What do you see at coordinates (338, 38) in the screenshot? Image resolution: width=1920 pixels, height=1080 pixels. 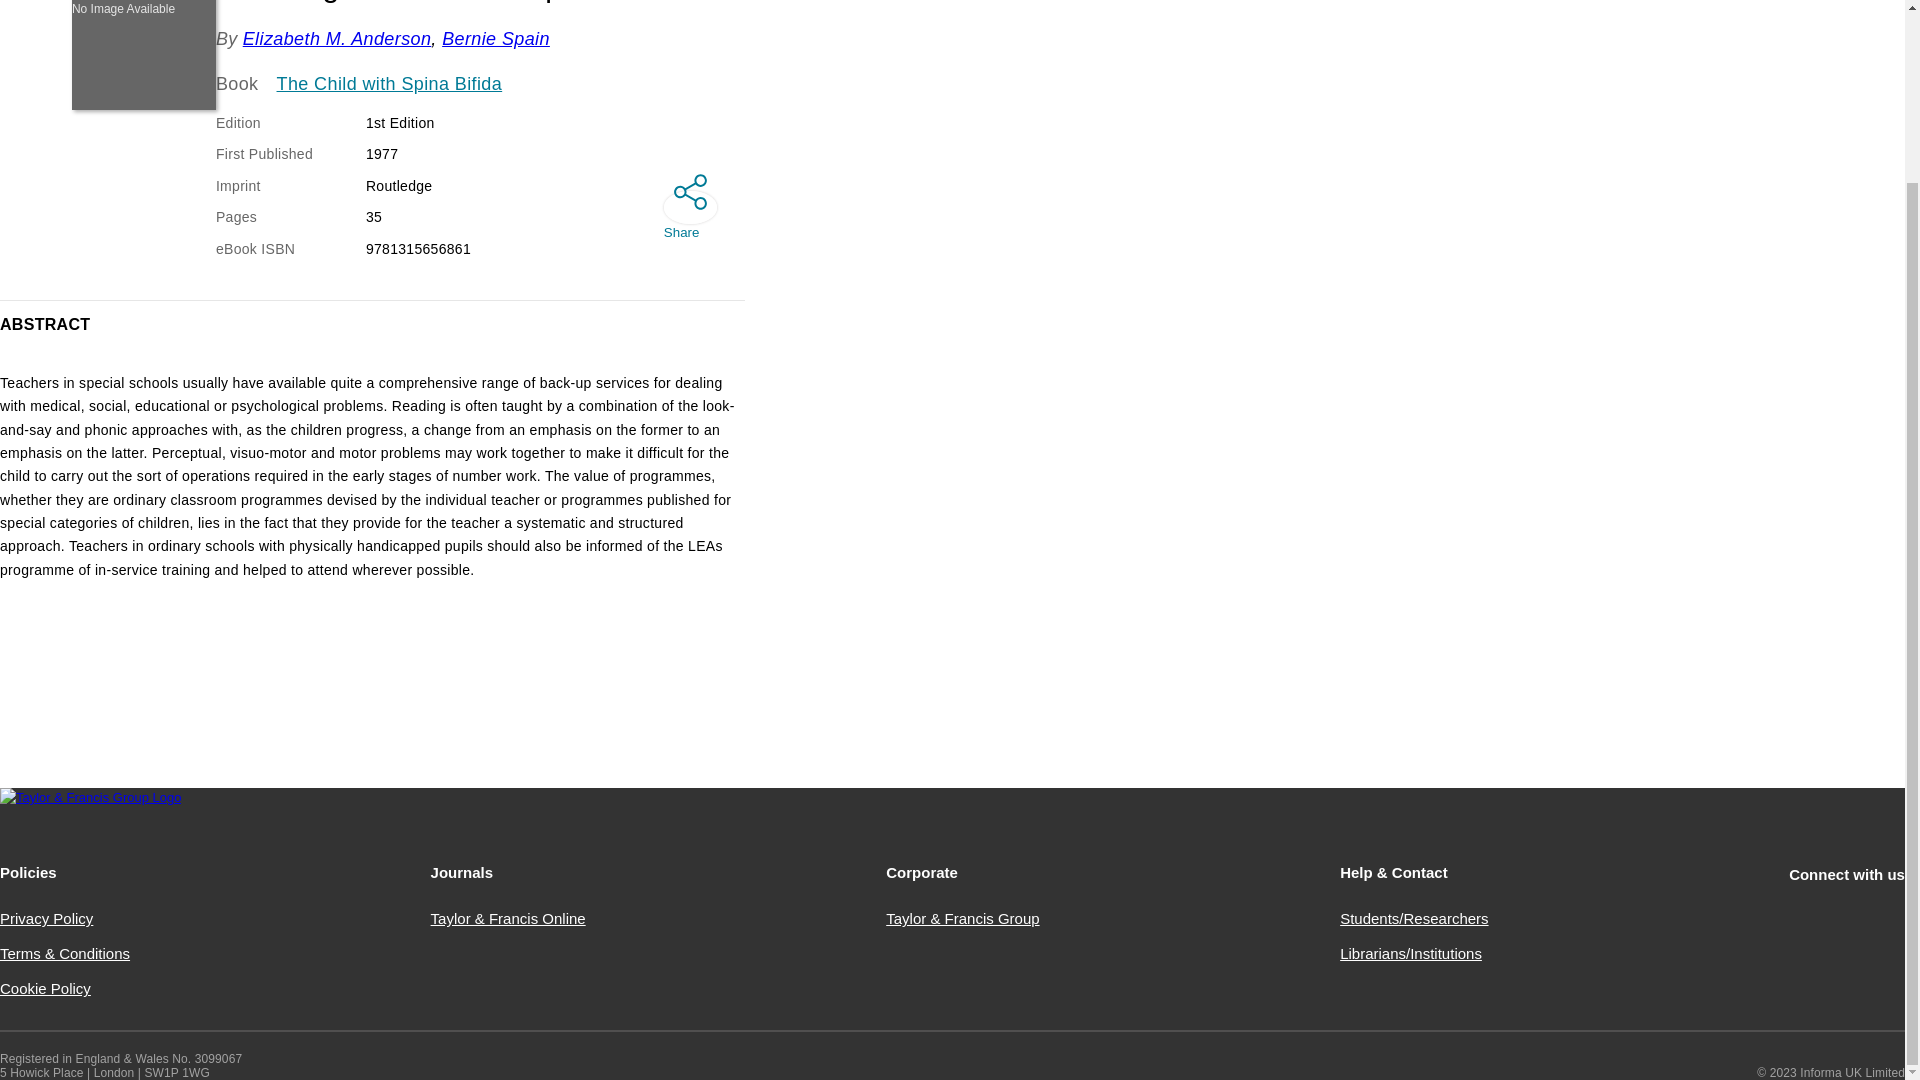 I see `Elizabeth M. Anderson` at bounding box center [338, 38].